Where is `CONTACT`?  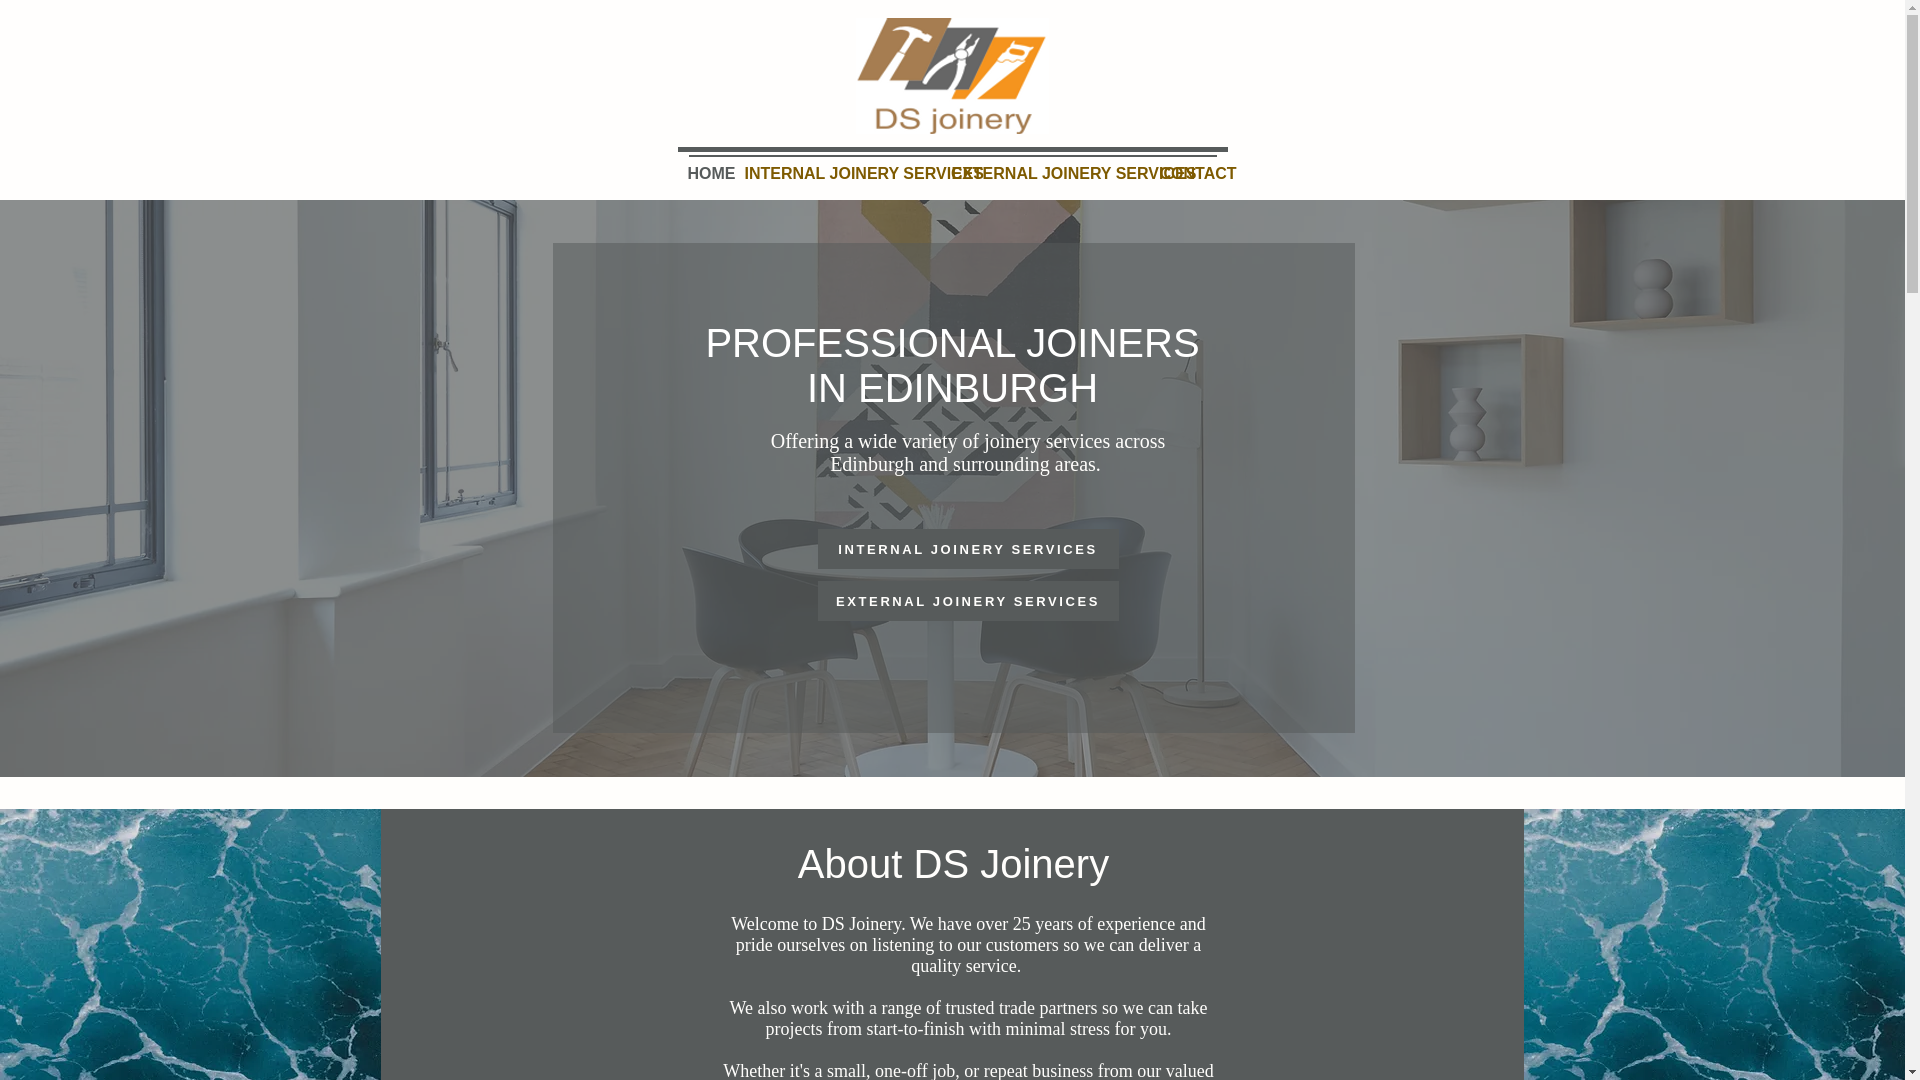
CONTACT is located at coordinates (1189, 174).